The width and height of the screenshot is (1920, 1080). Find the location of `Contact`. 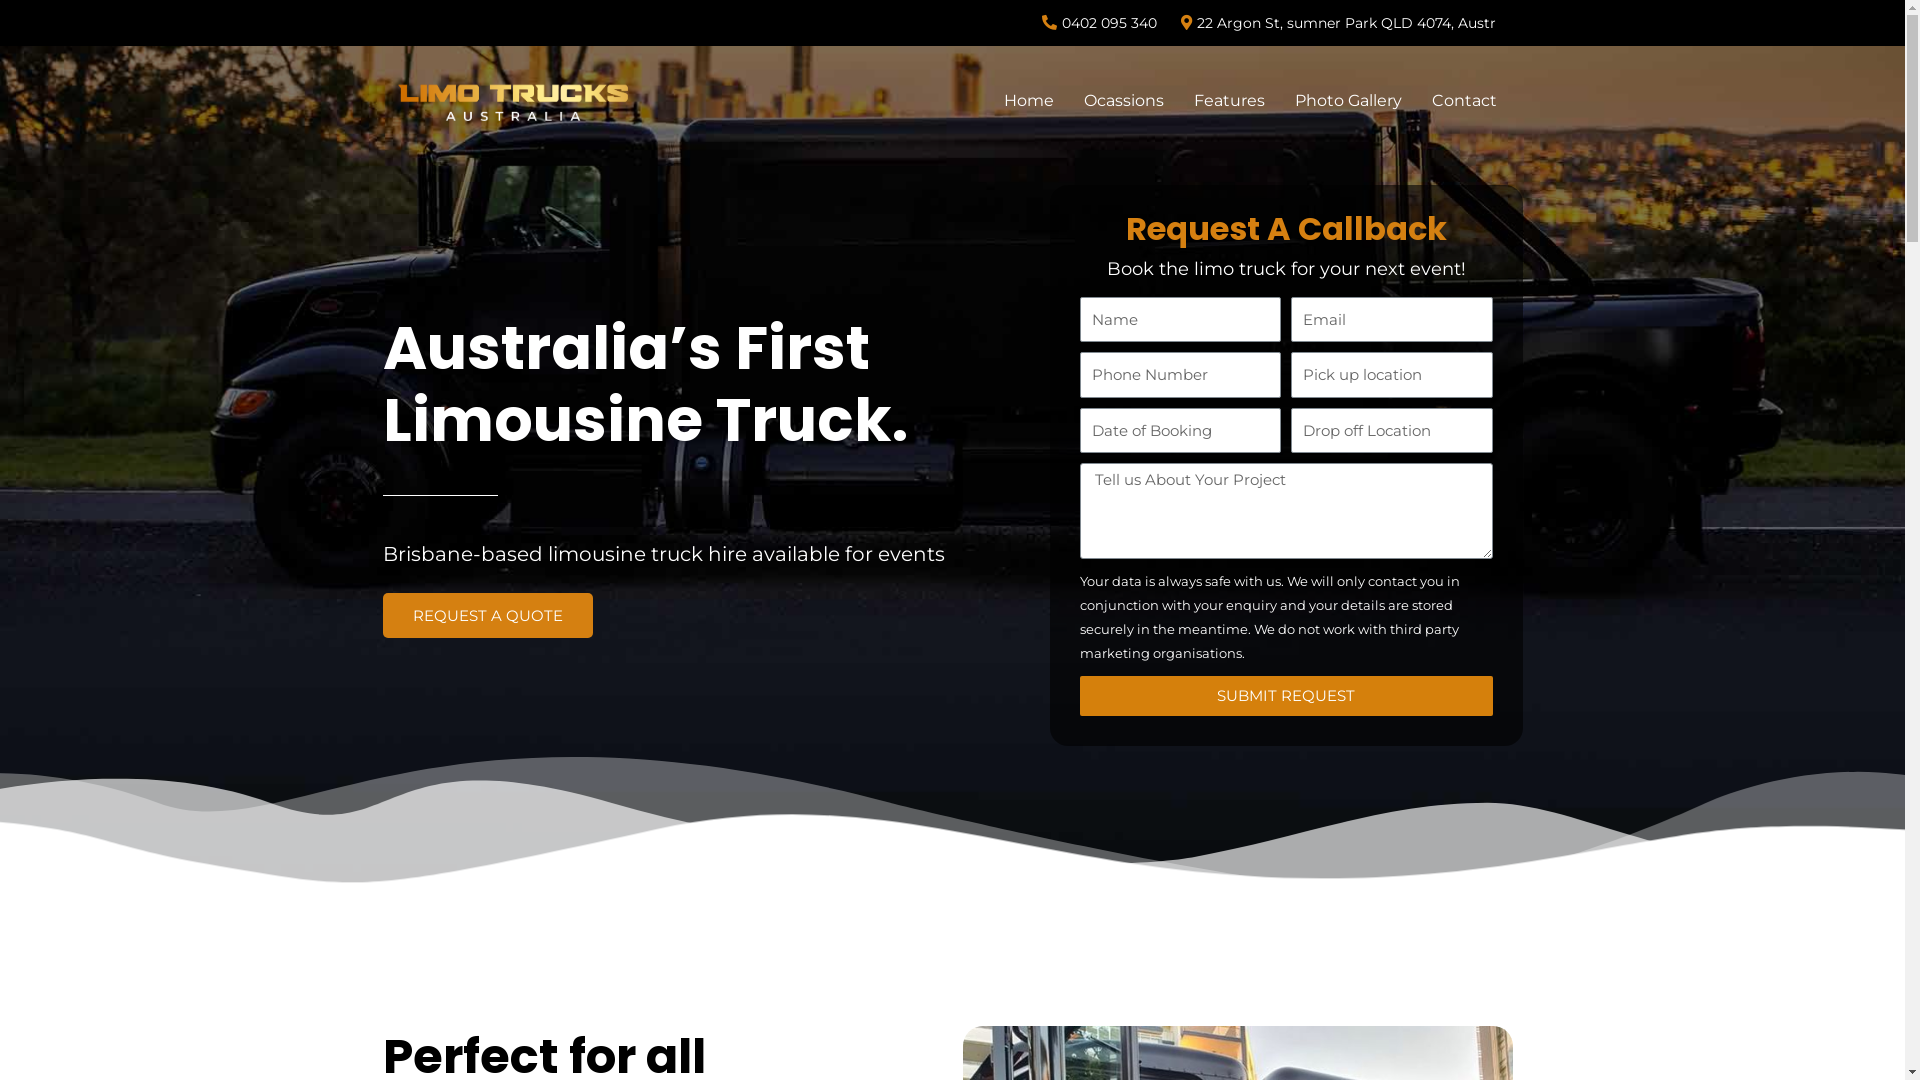

Contact is located at coordinates (1464, 100).